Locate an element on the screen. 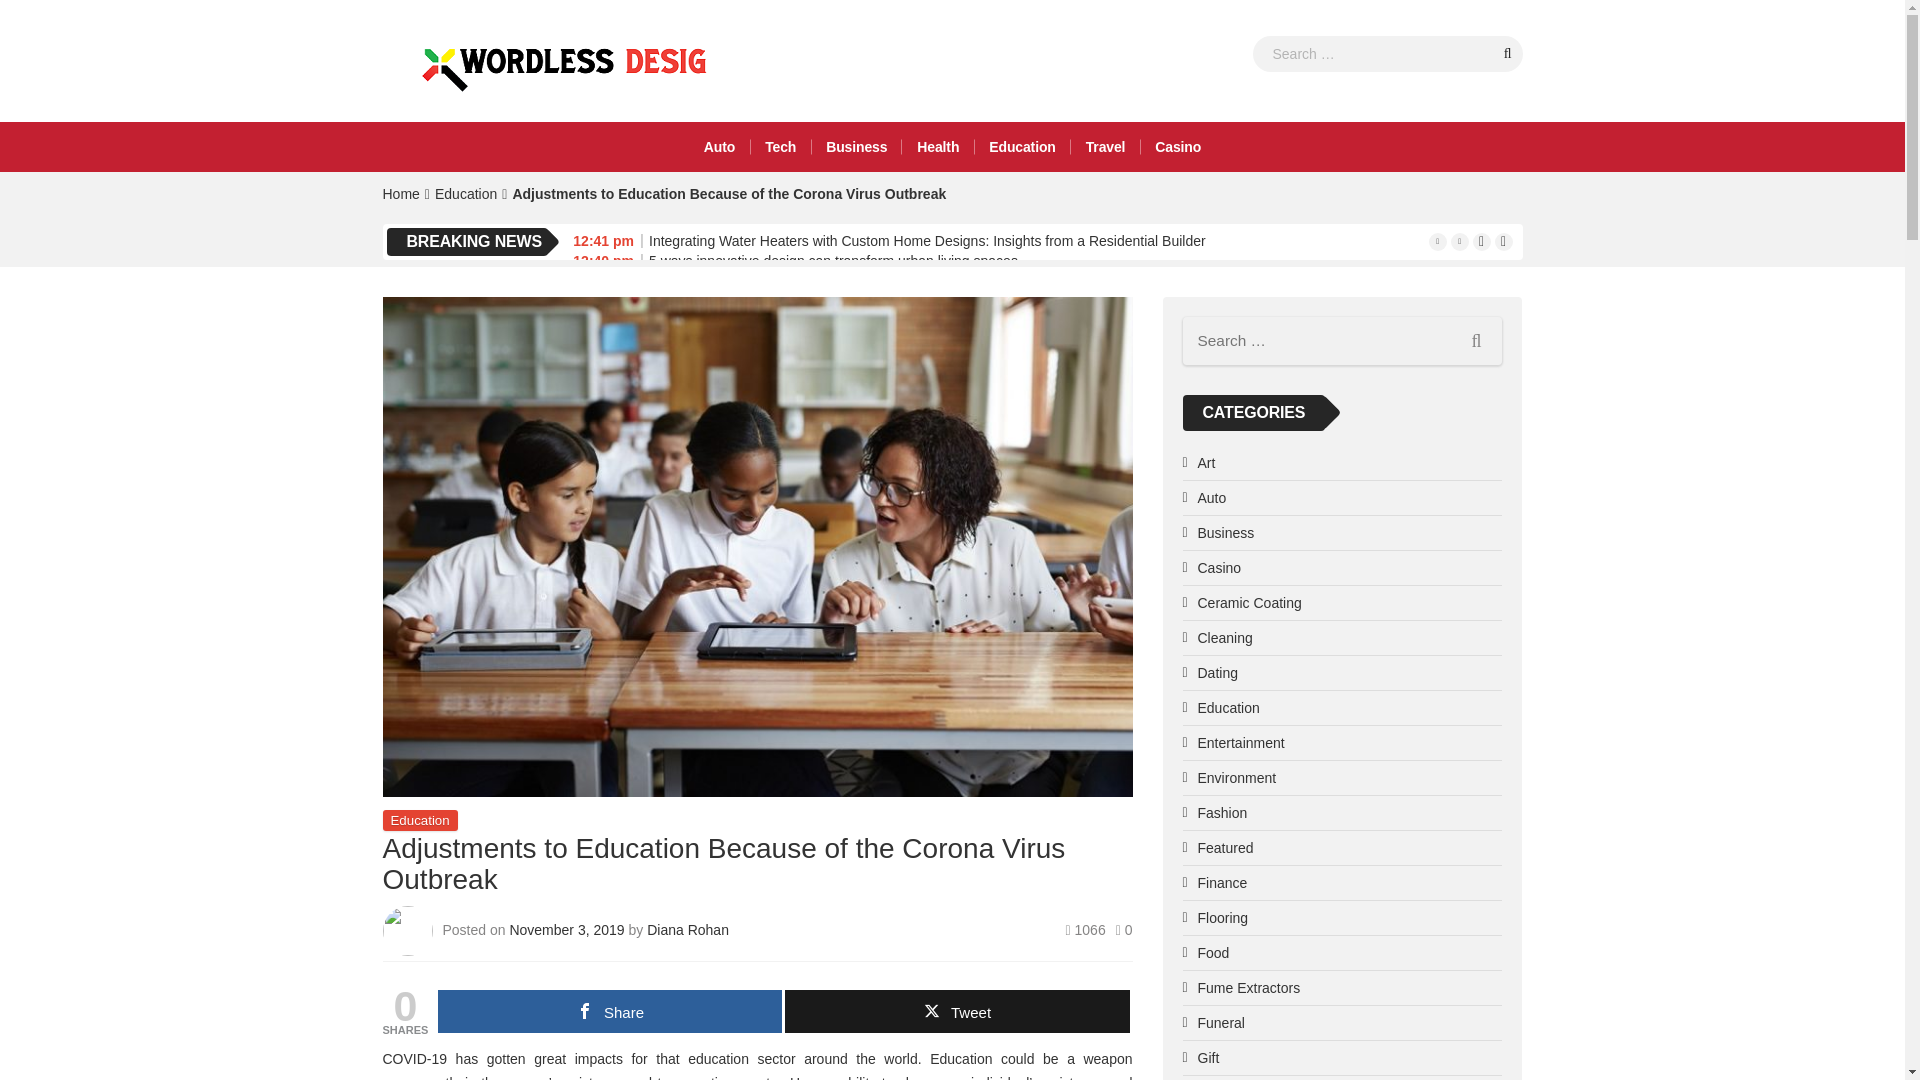 This screenshot has width=1920, height=1080. Education is located at coordinates (466, 193).